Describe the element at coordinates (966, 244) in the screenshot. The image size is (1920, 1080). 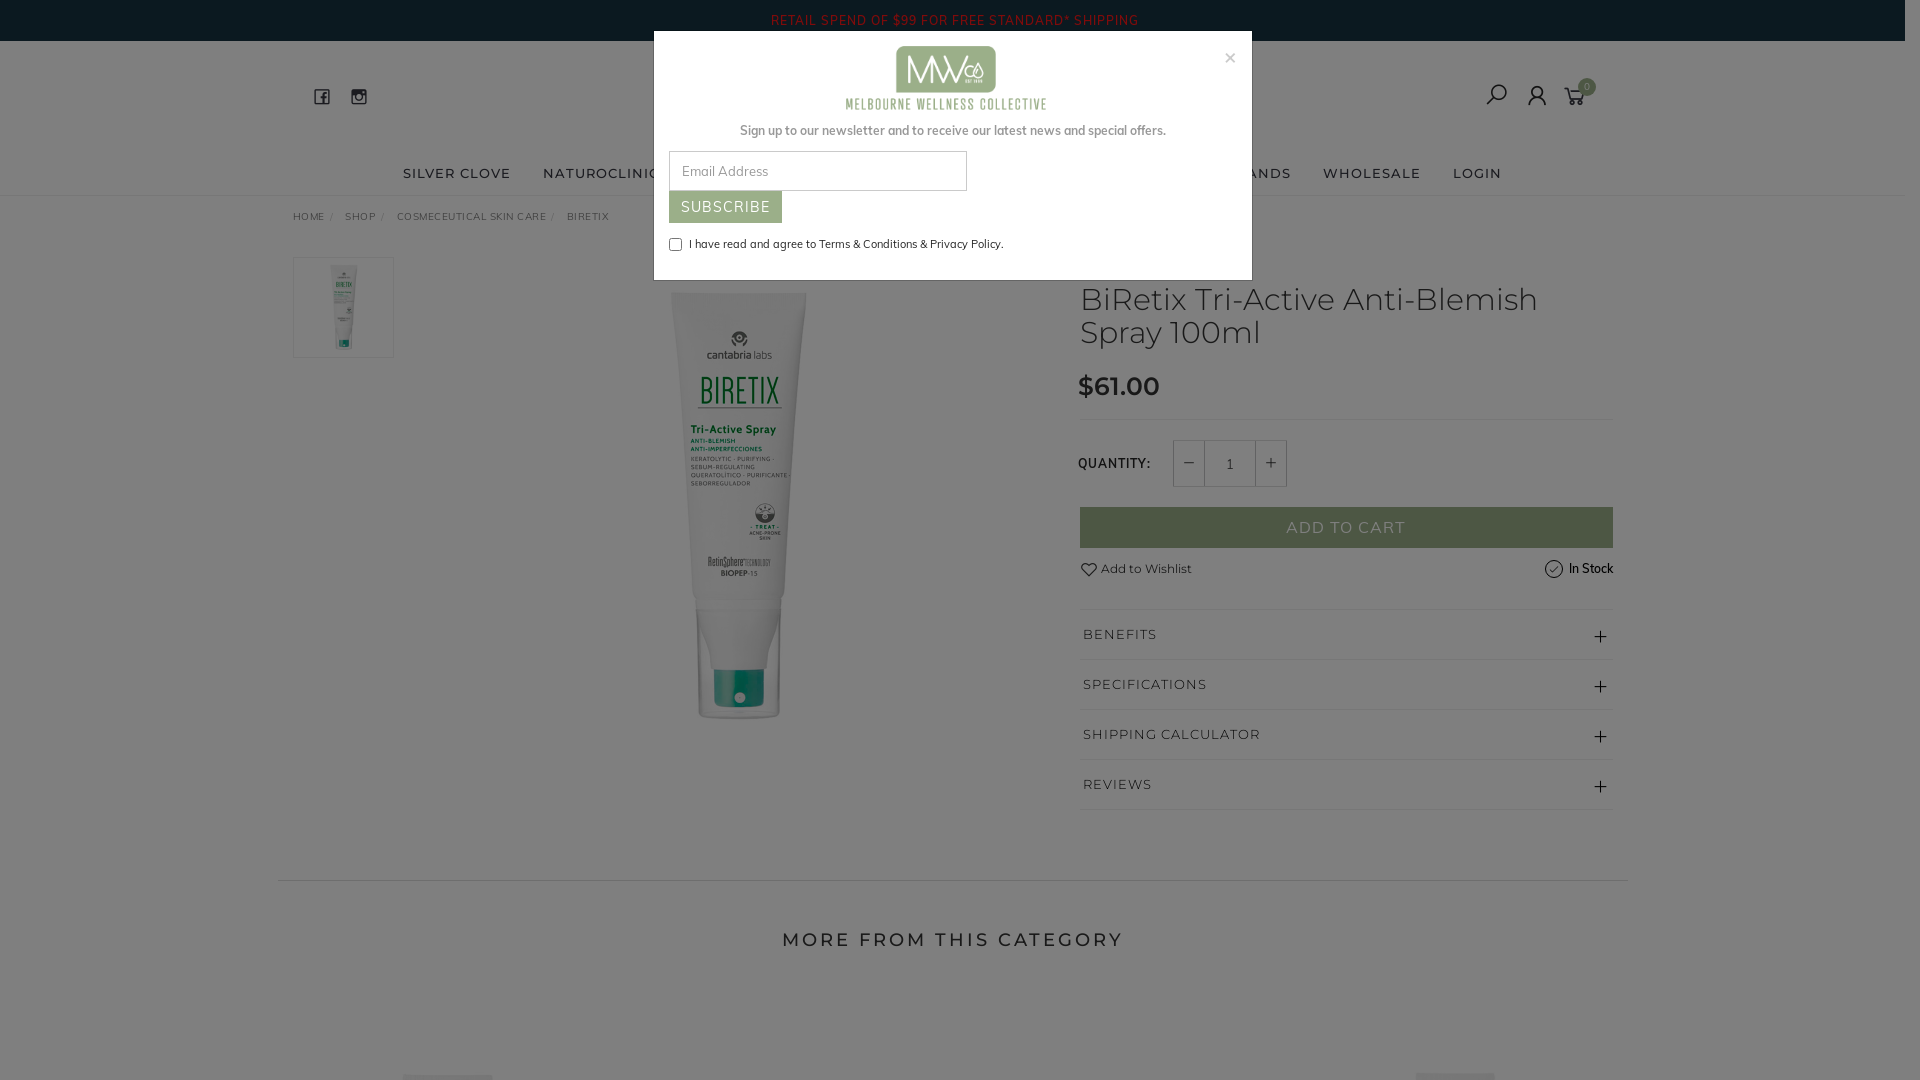
I see `Privacy Policy` at that location.